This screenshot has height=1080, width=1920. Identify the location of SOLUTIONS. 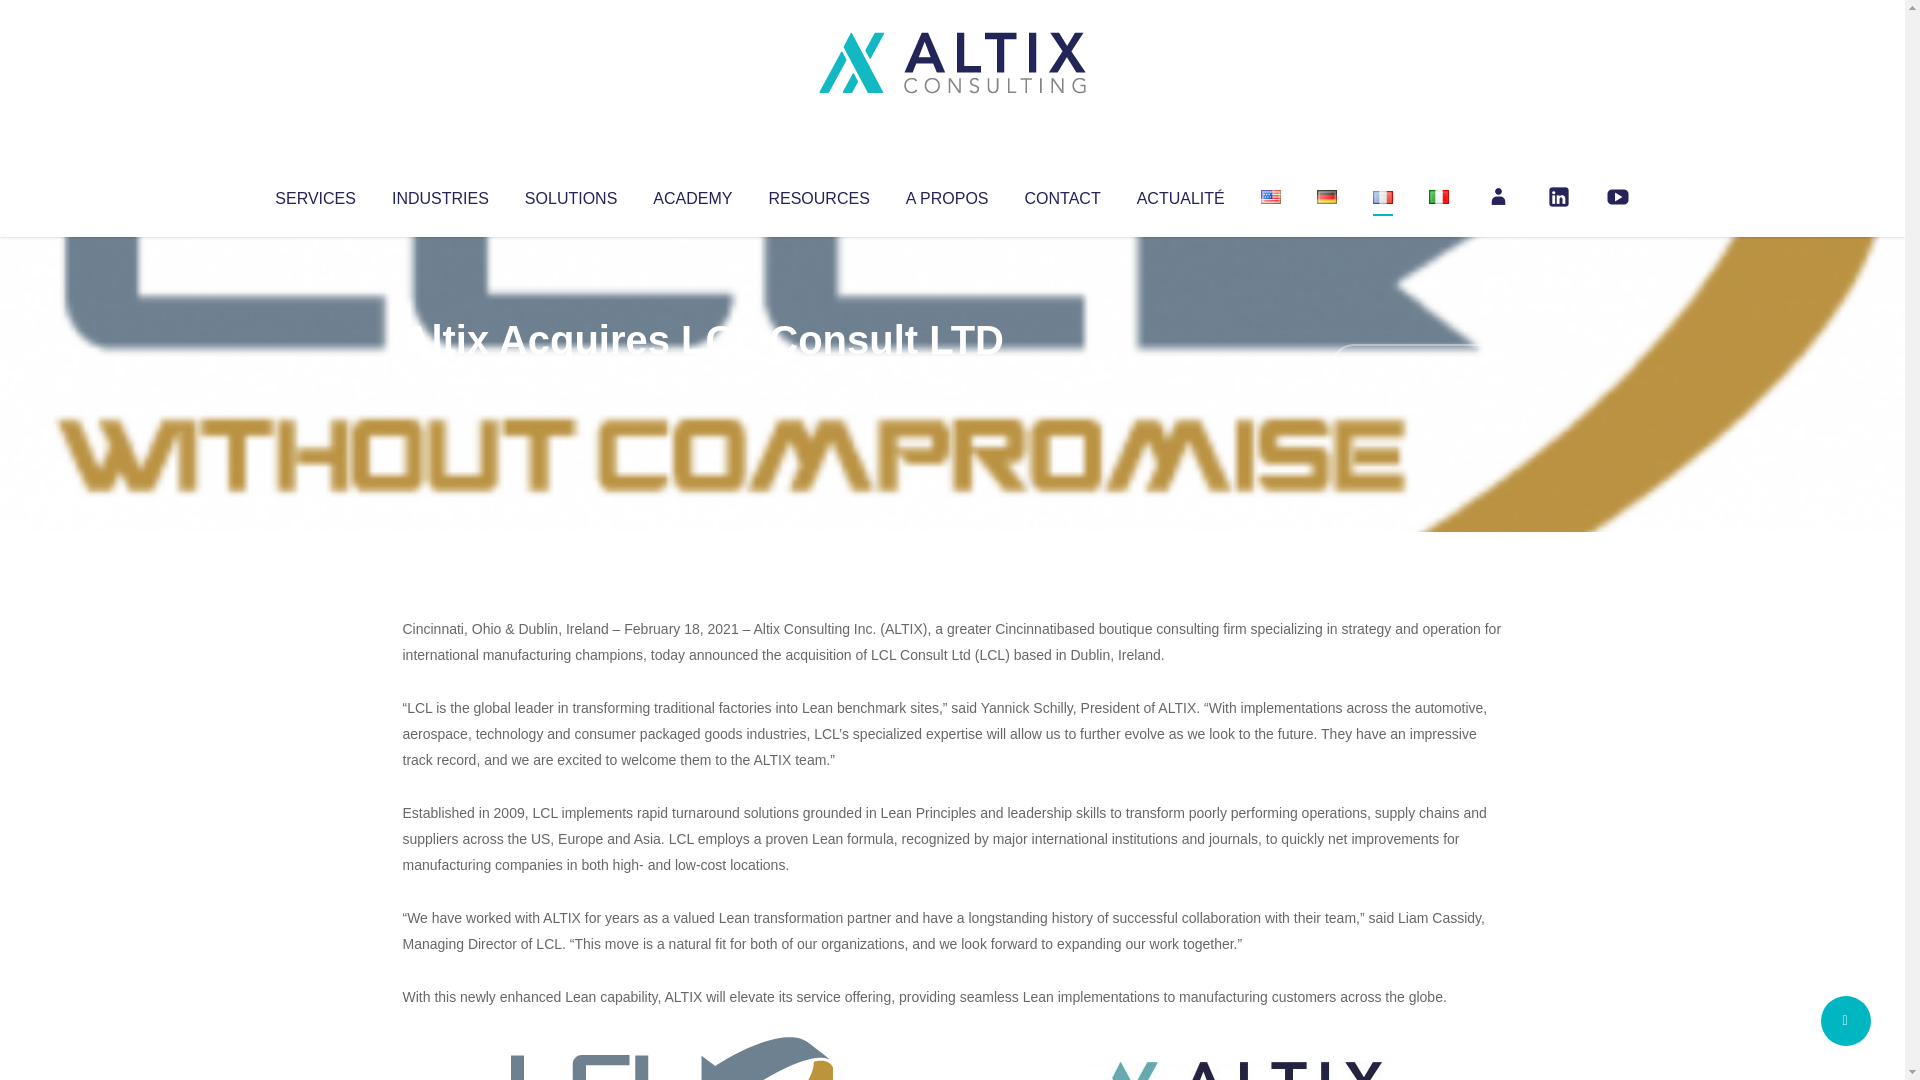
(570, 194).